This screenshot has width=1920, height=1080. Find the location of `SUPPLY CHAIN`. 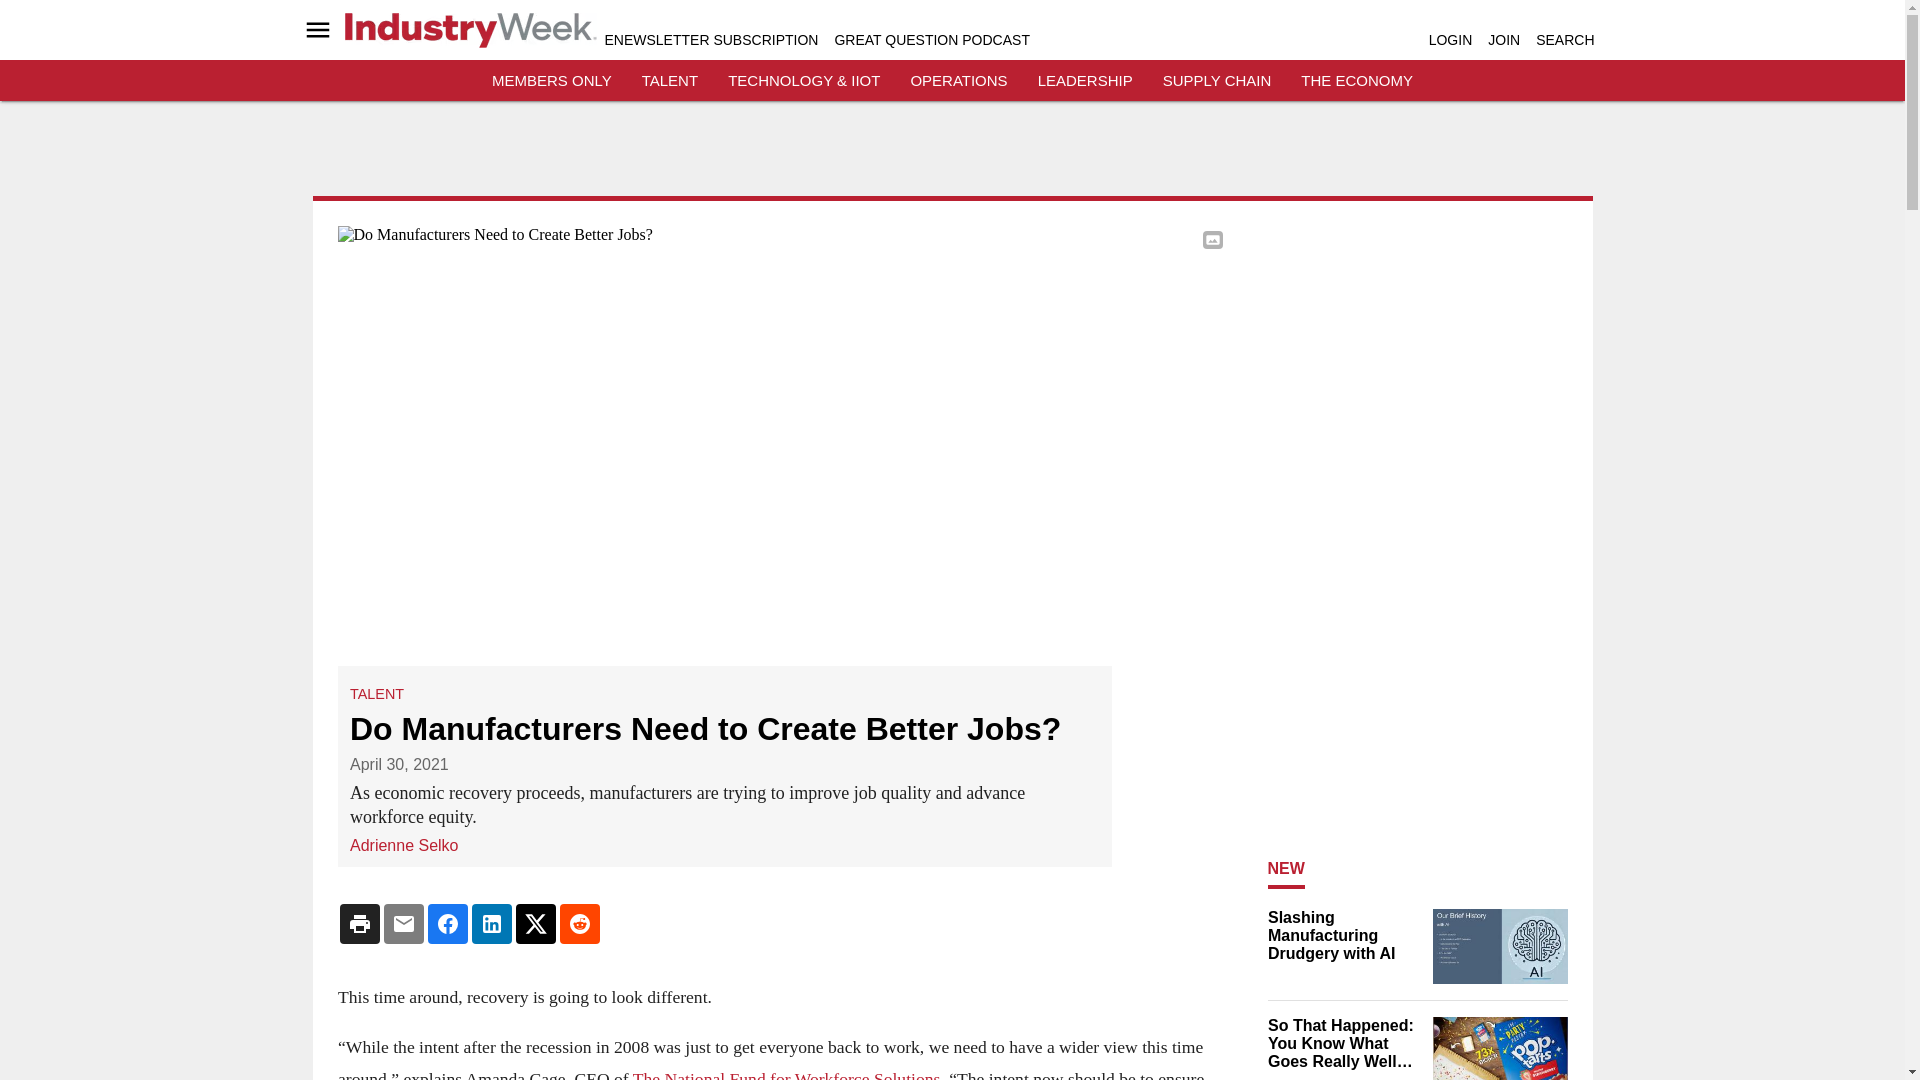

SUPPLY CHAIN is located at coordinates (1217, 80).